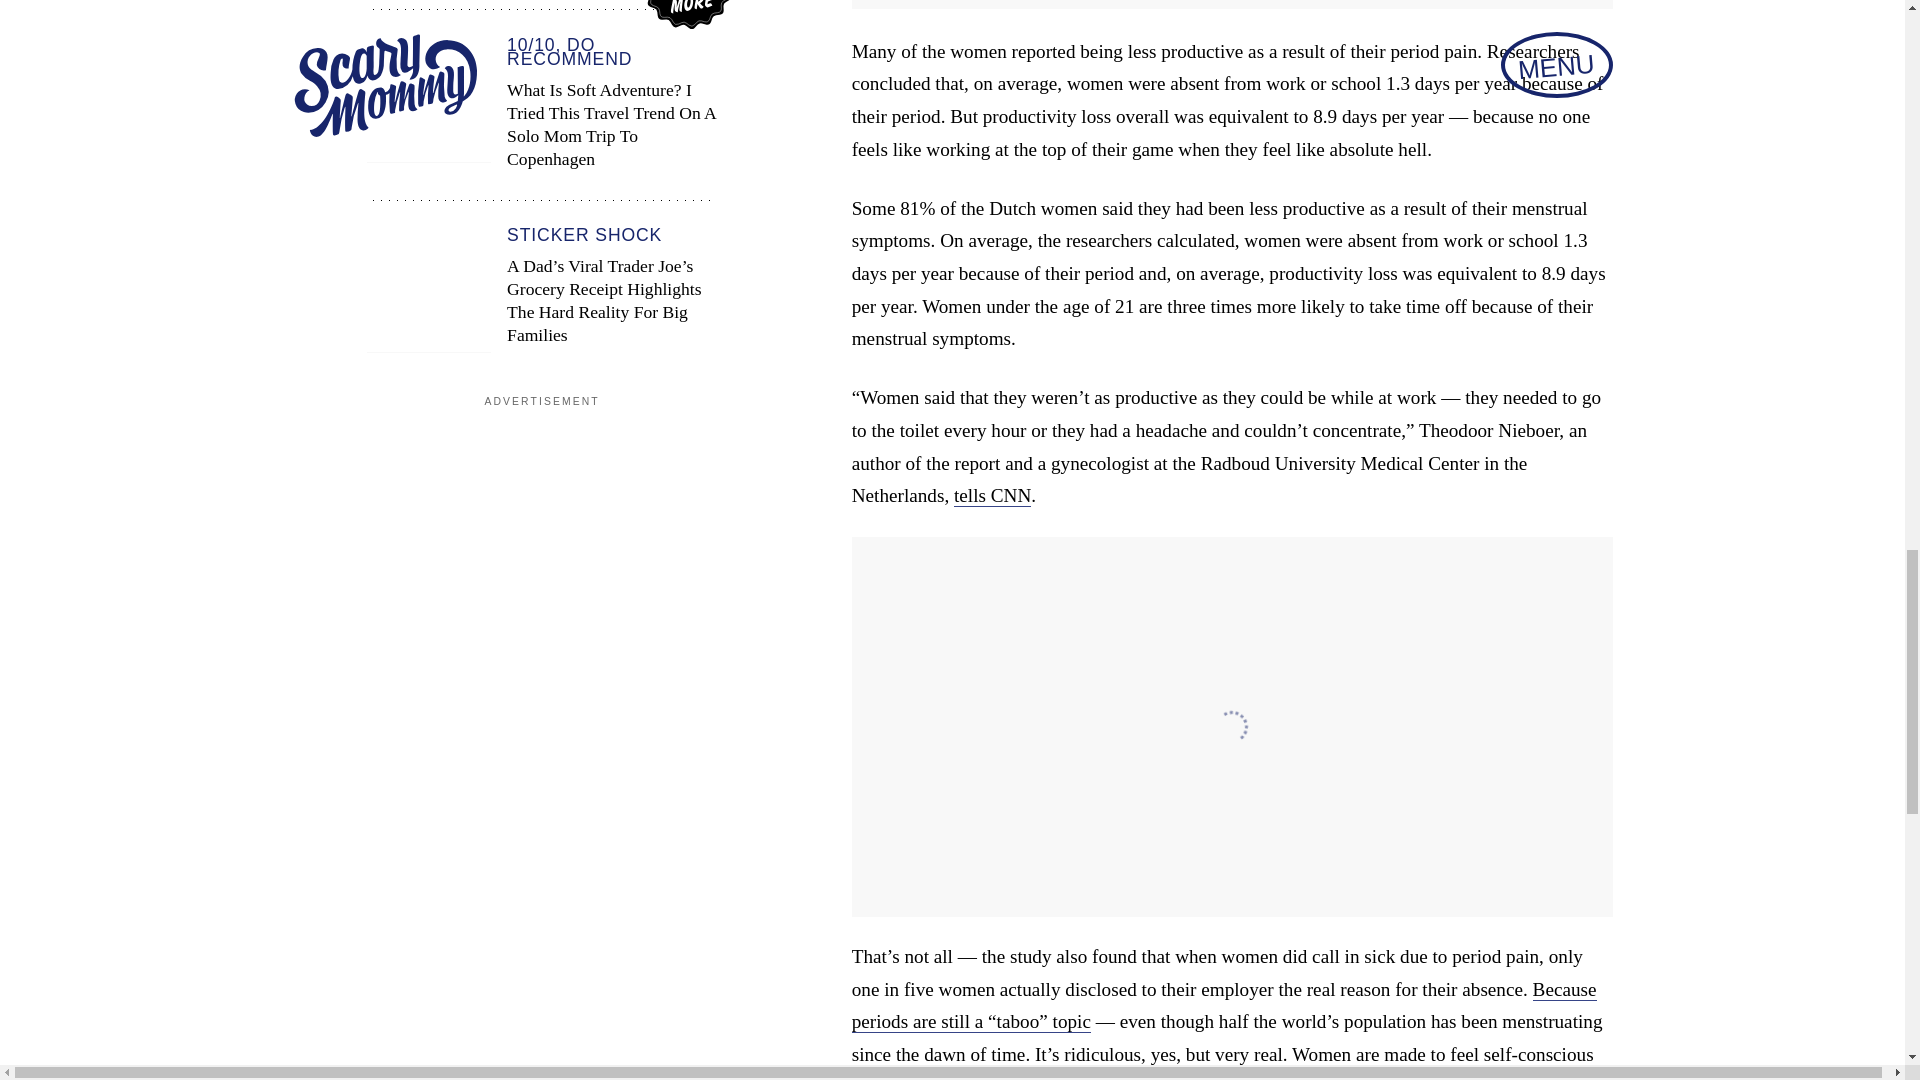  What do you see at coordinates (992, 495) in the screenshot?
I see `tells CNN` at bounding box center [992, 495].